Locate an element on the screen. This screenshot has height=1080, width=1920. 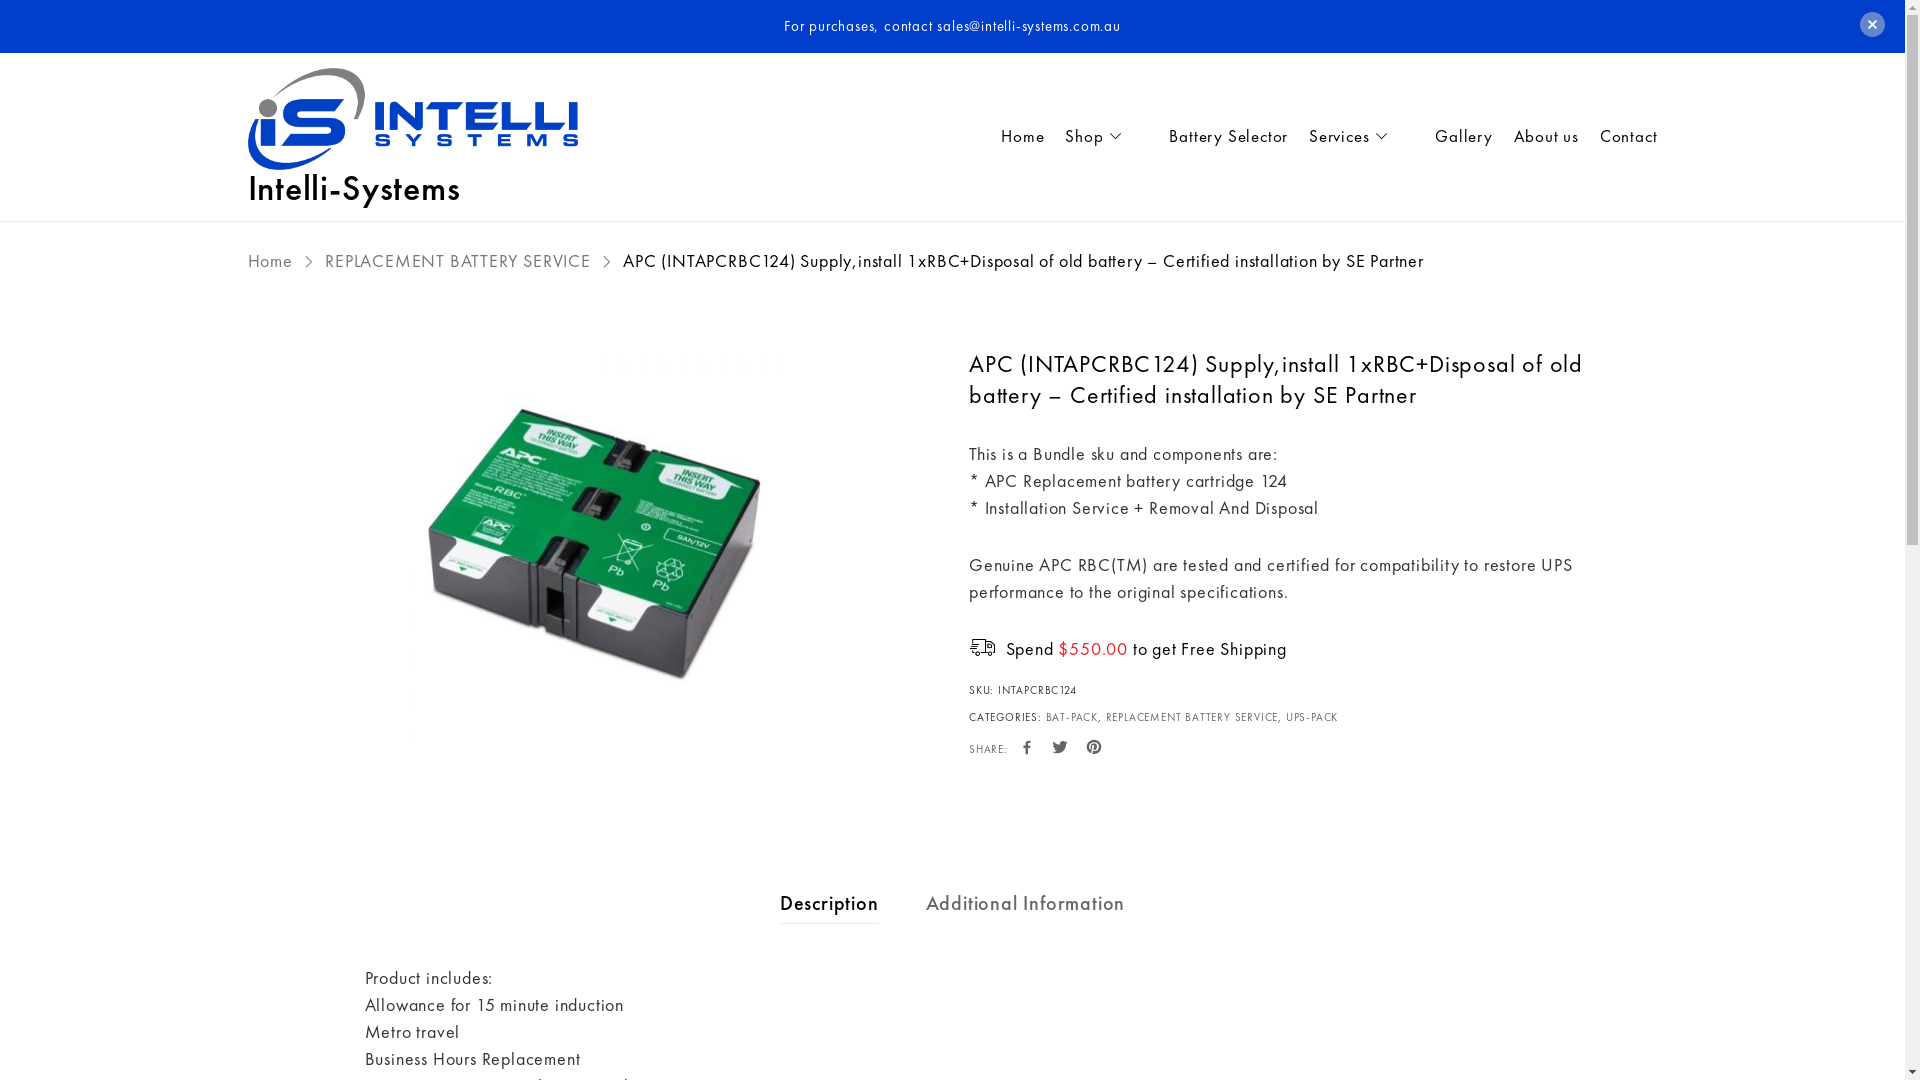
Intelli-Systems is located at coordinates (413, 120).